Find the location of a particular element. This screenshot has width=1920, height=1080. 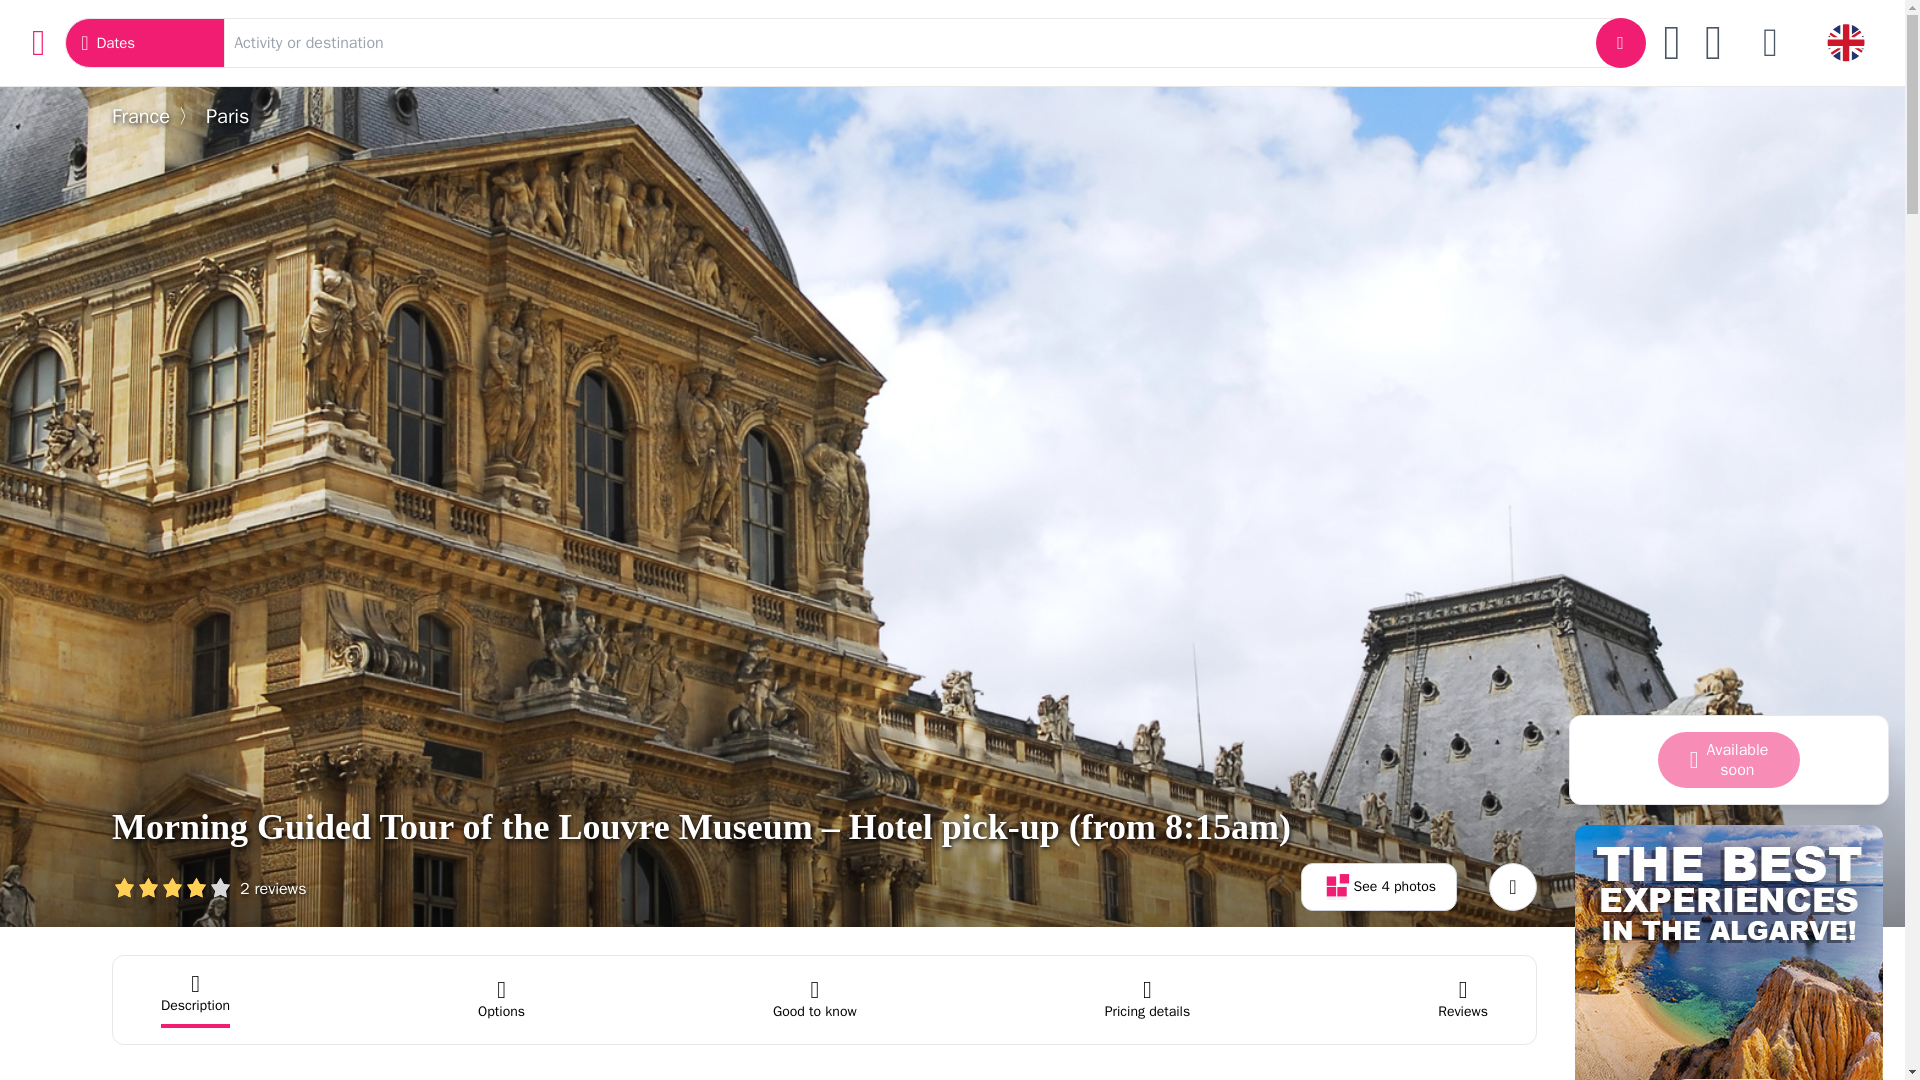

Options is located at coordinates (501, 1000).